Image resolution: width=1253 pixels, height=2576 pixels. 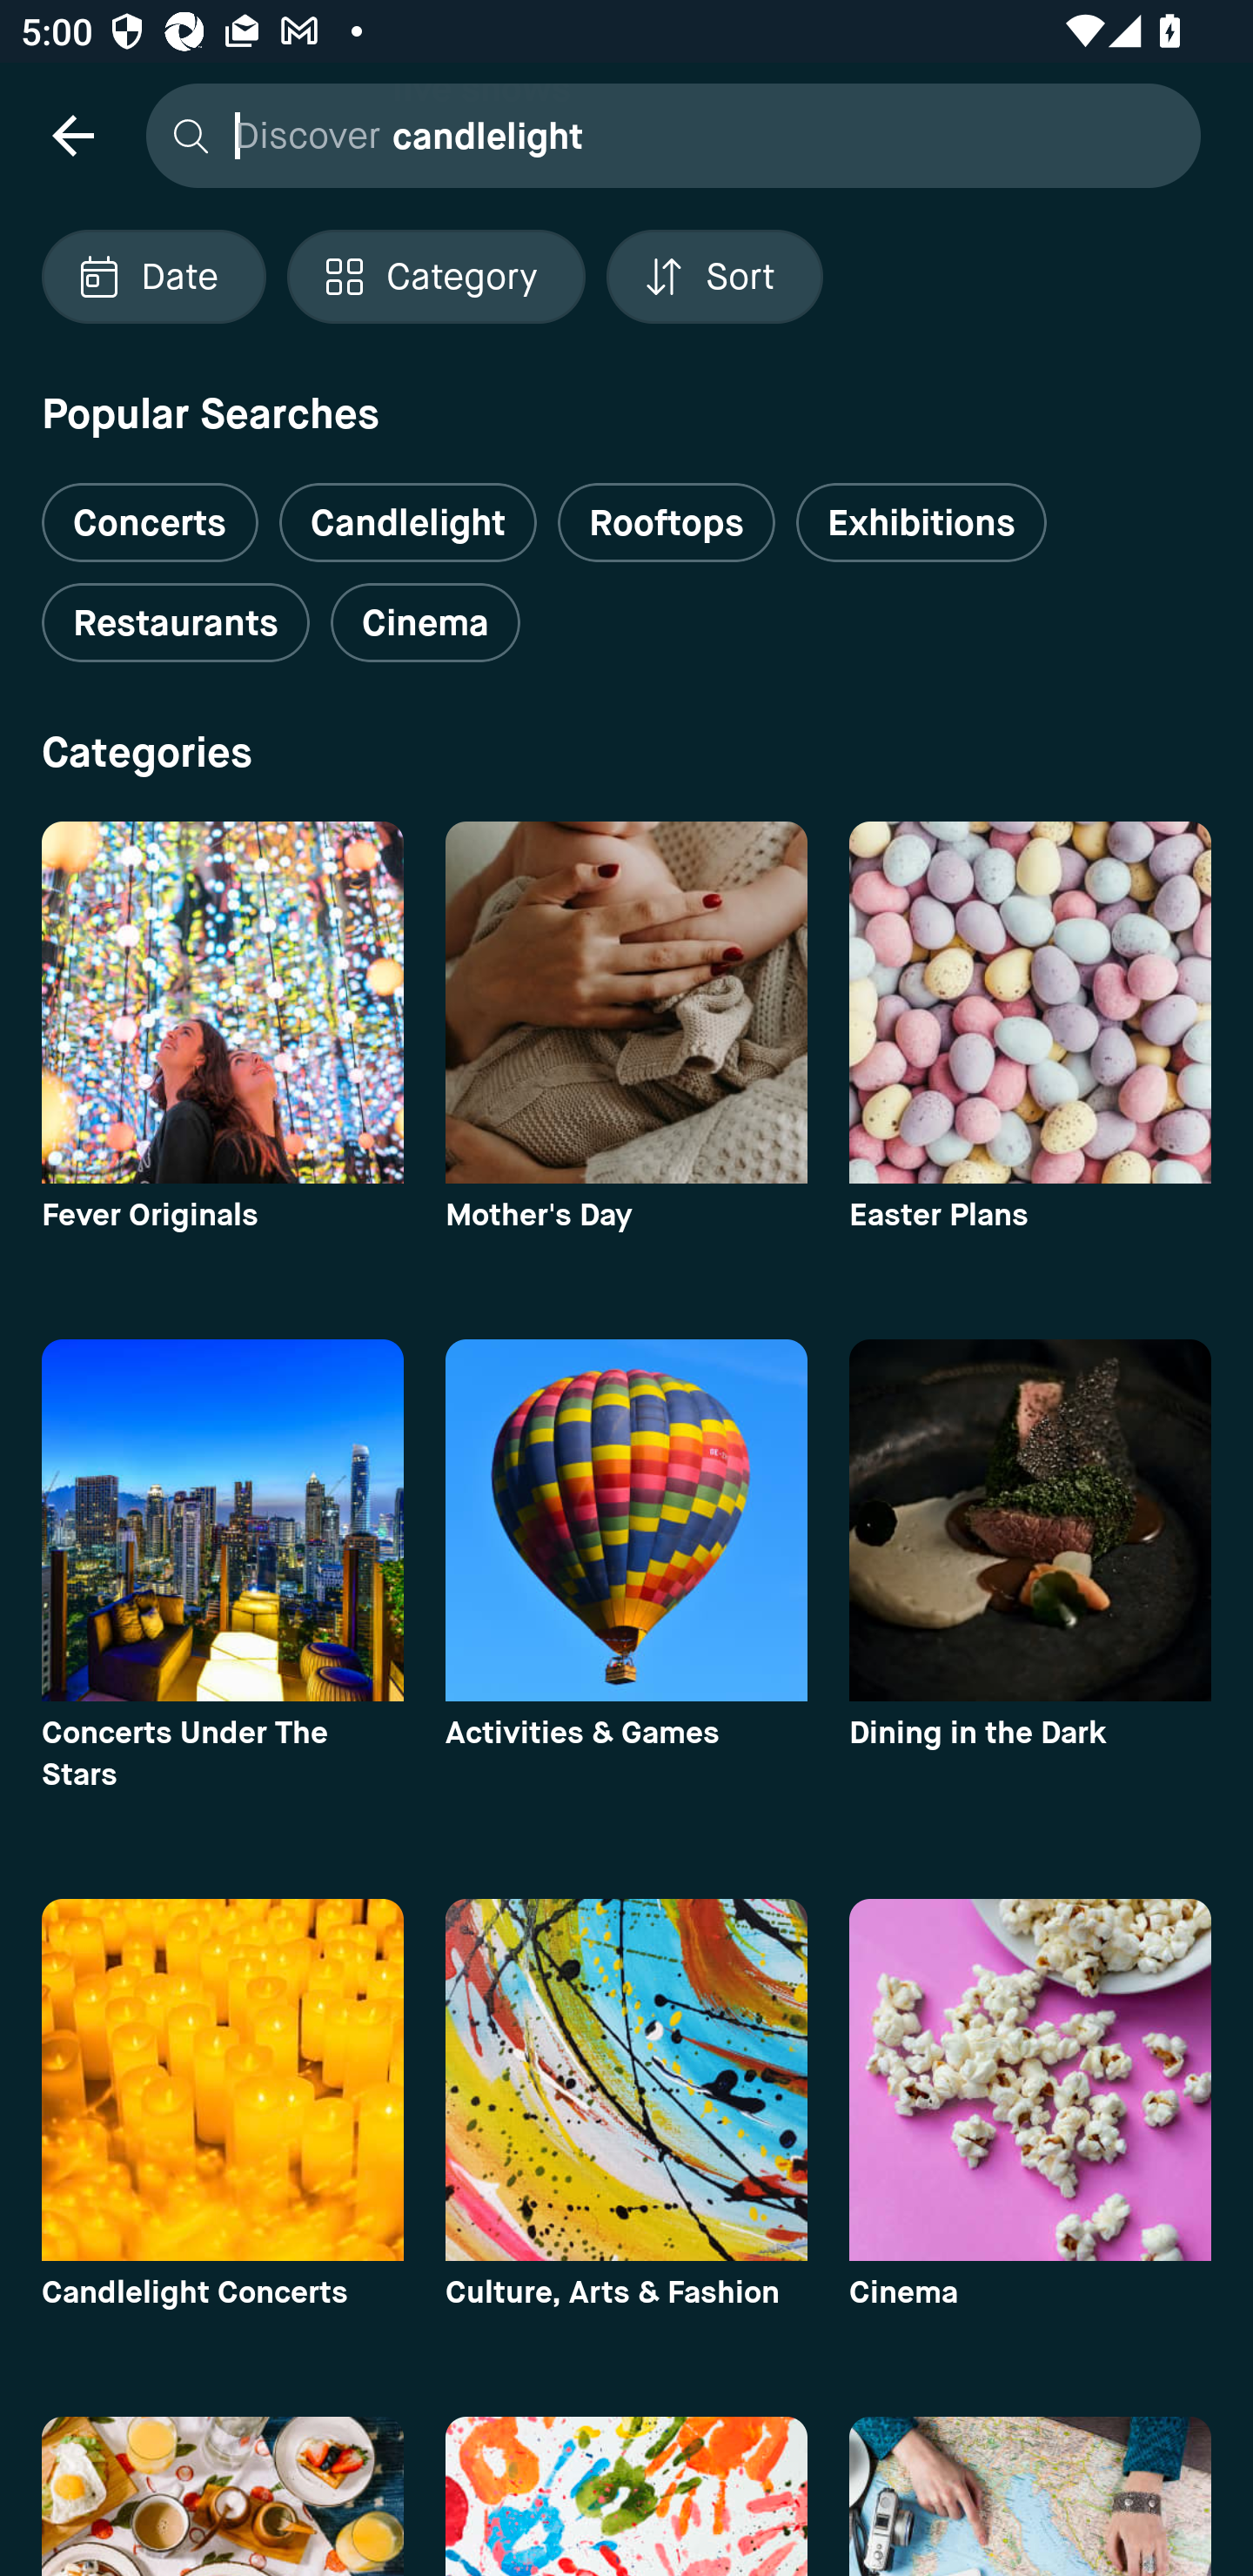 What do you see at coordinates (435, 277) in the screenshot?
I see `Localized description Category` at bounding box center [435, 277].